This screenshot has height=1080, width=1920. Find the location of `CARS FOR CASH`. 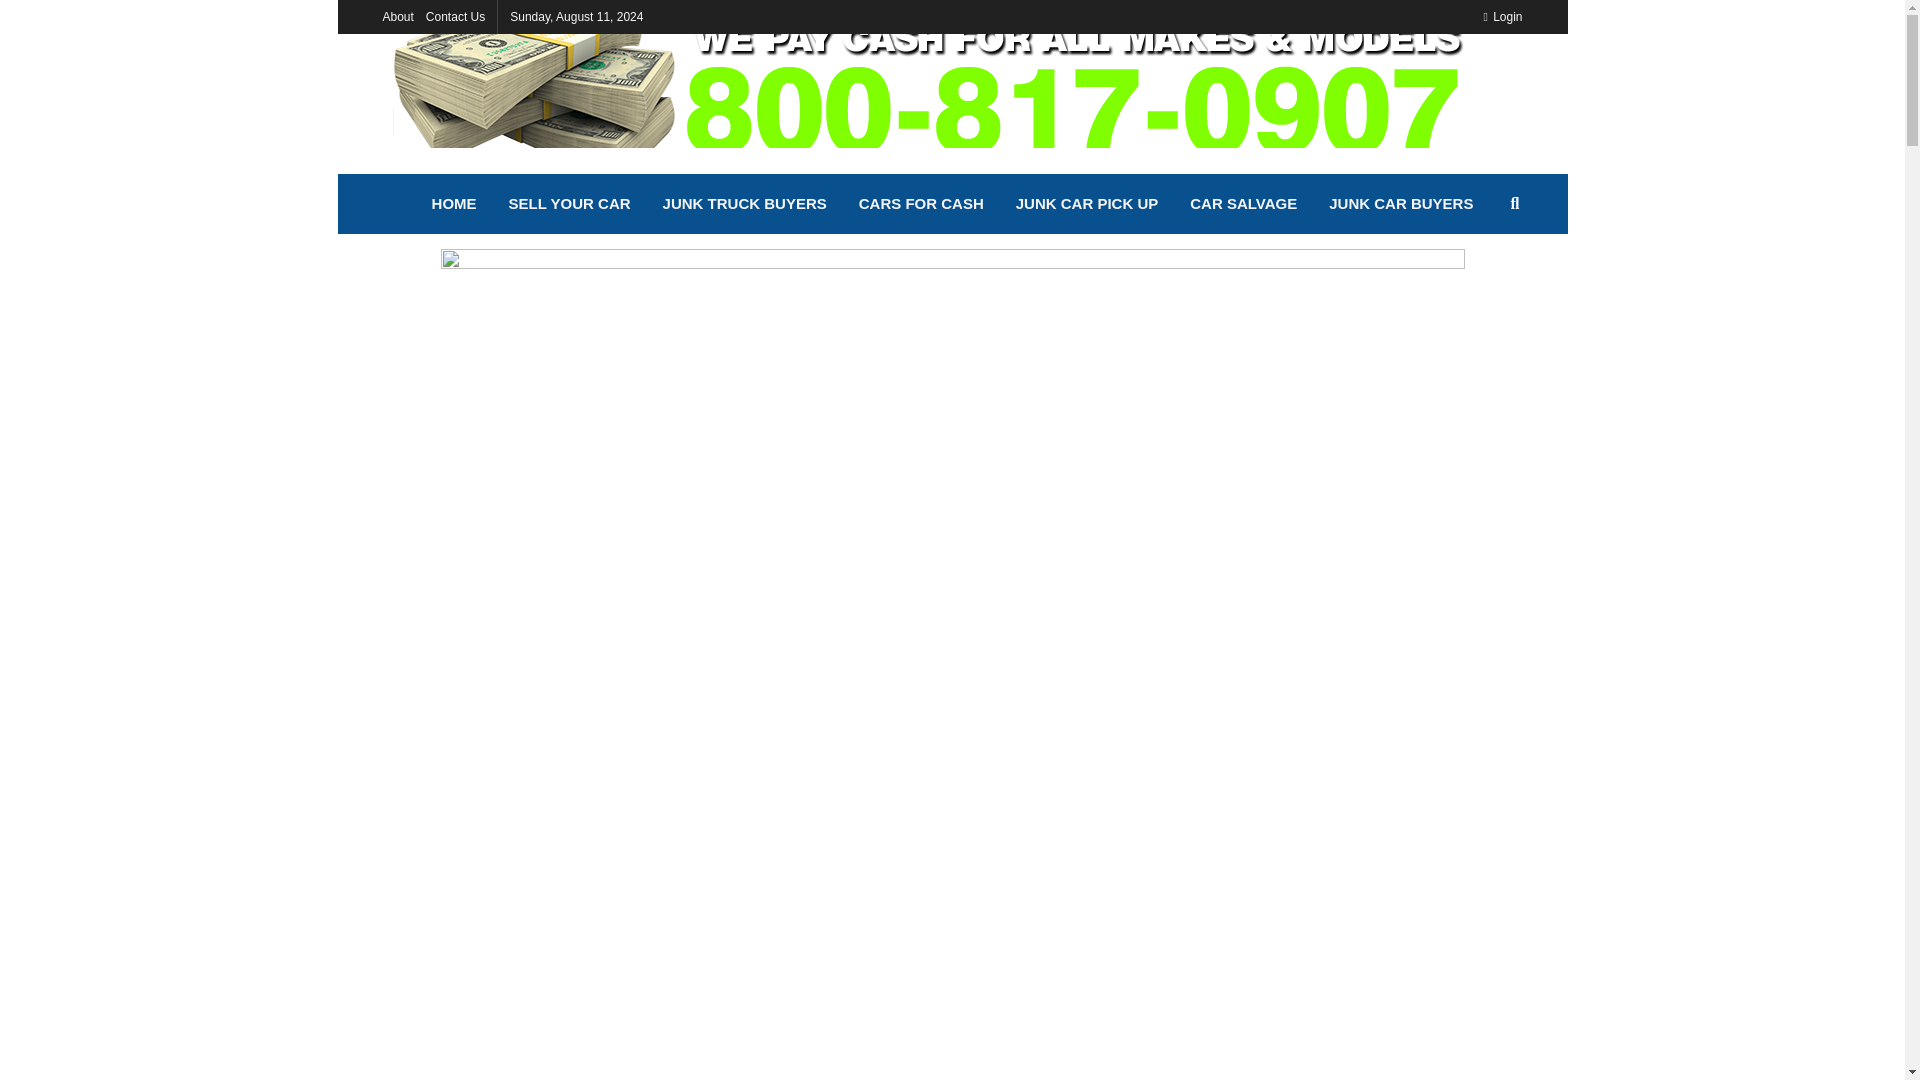

CARS FOR CASH is located at coordinates (921, 204).